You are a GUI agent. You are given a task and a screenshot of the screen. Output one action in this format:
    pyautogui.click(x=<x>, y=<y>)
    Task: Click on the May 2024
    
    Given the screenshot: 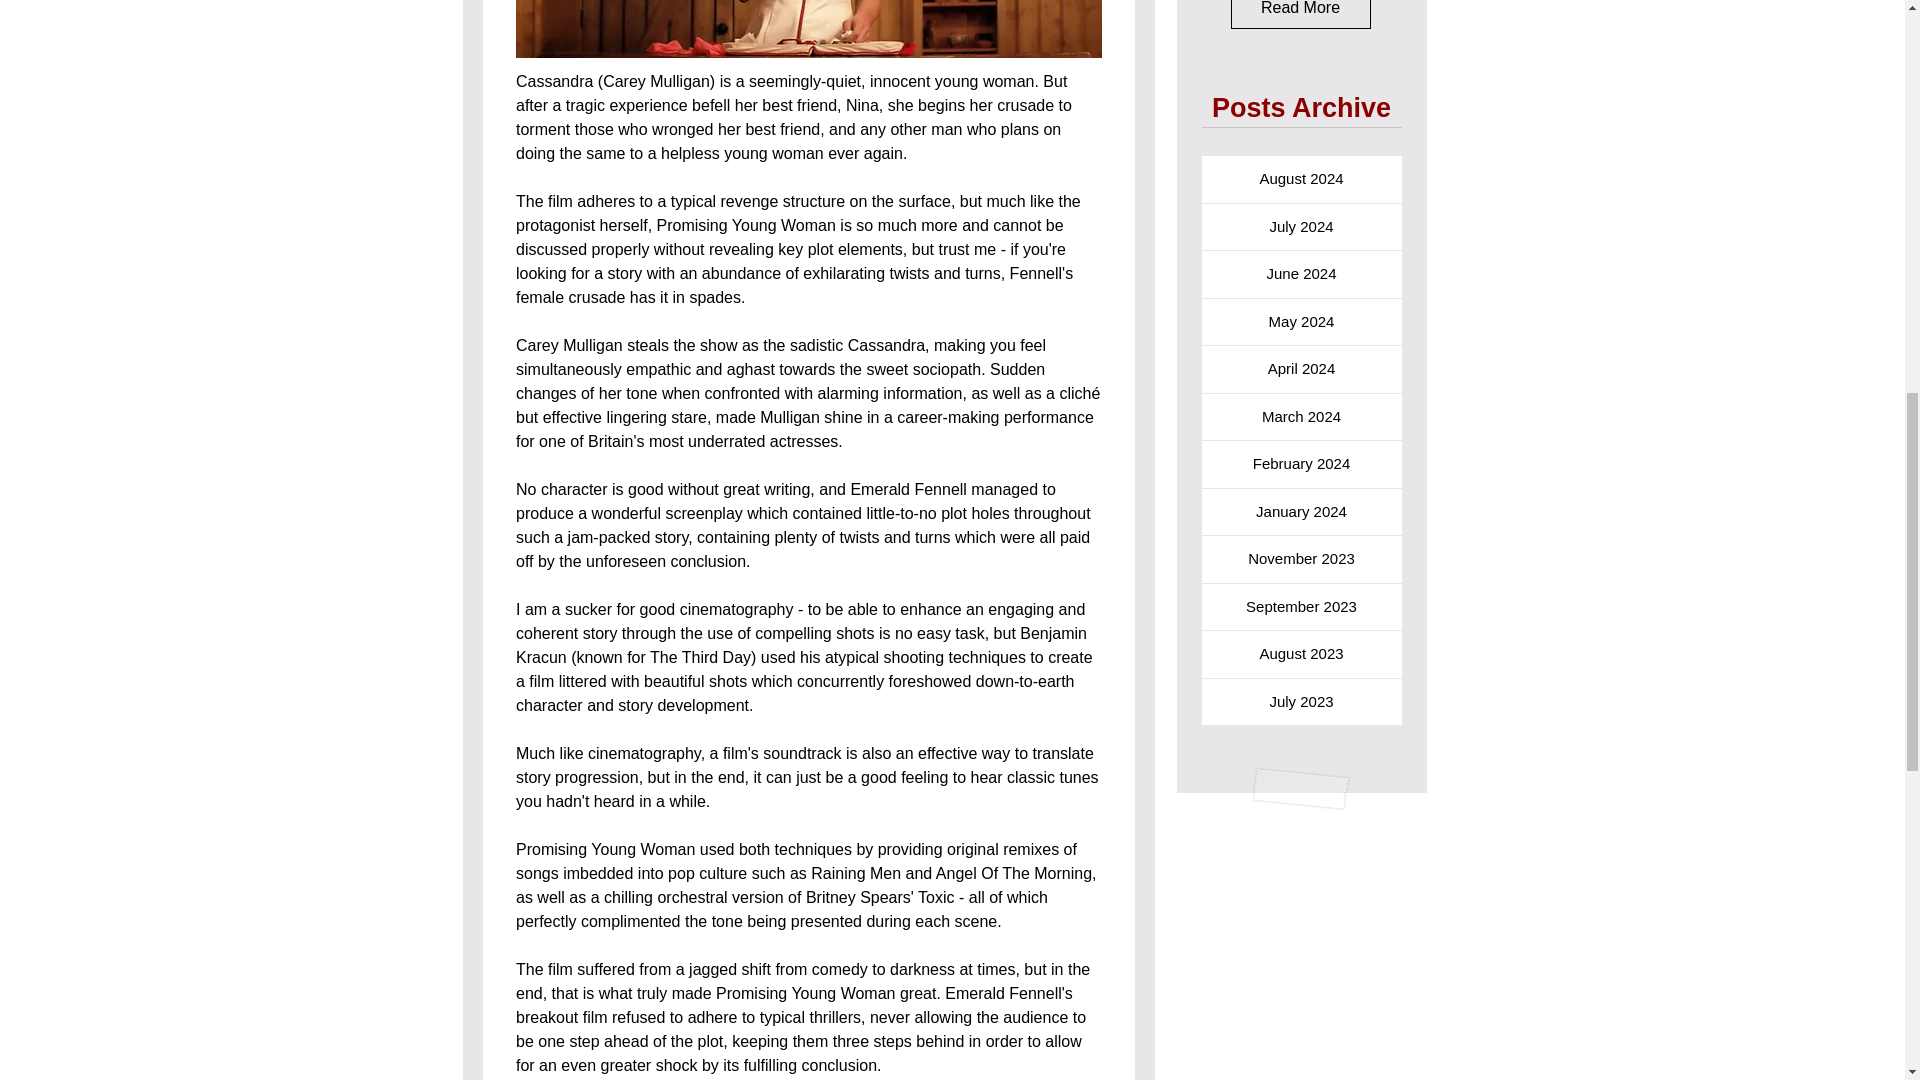 What is the action you would take?
    pyautogui.click(x=1301, y=322)
    